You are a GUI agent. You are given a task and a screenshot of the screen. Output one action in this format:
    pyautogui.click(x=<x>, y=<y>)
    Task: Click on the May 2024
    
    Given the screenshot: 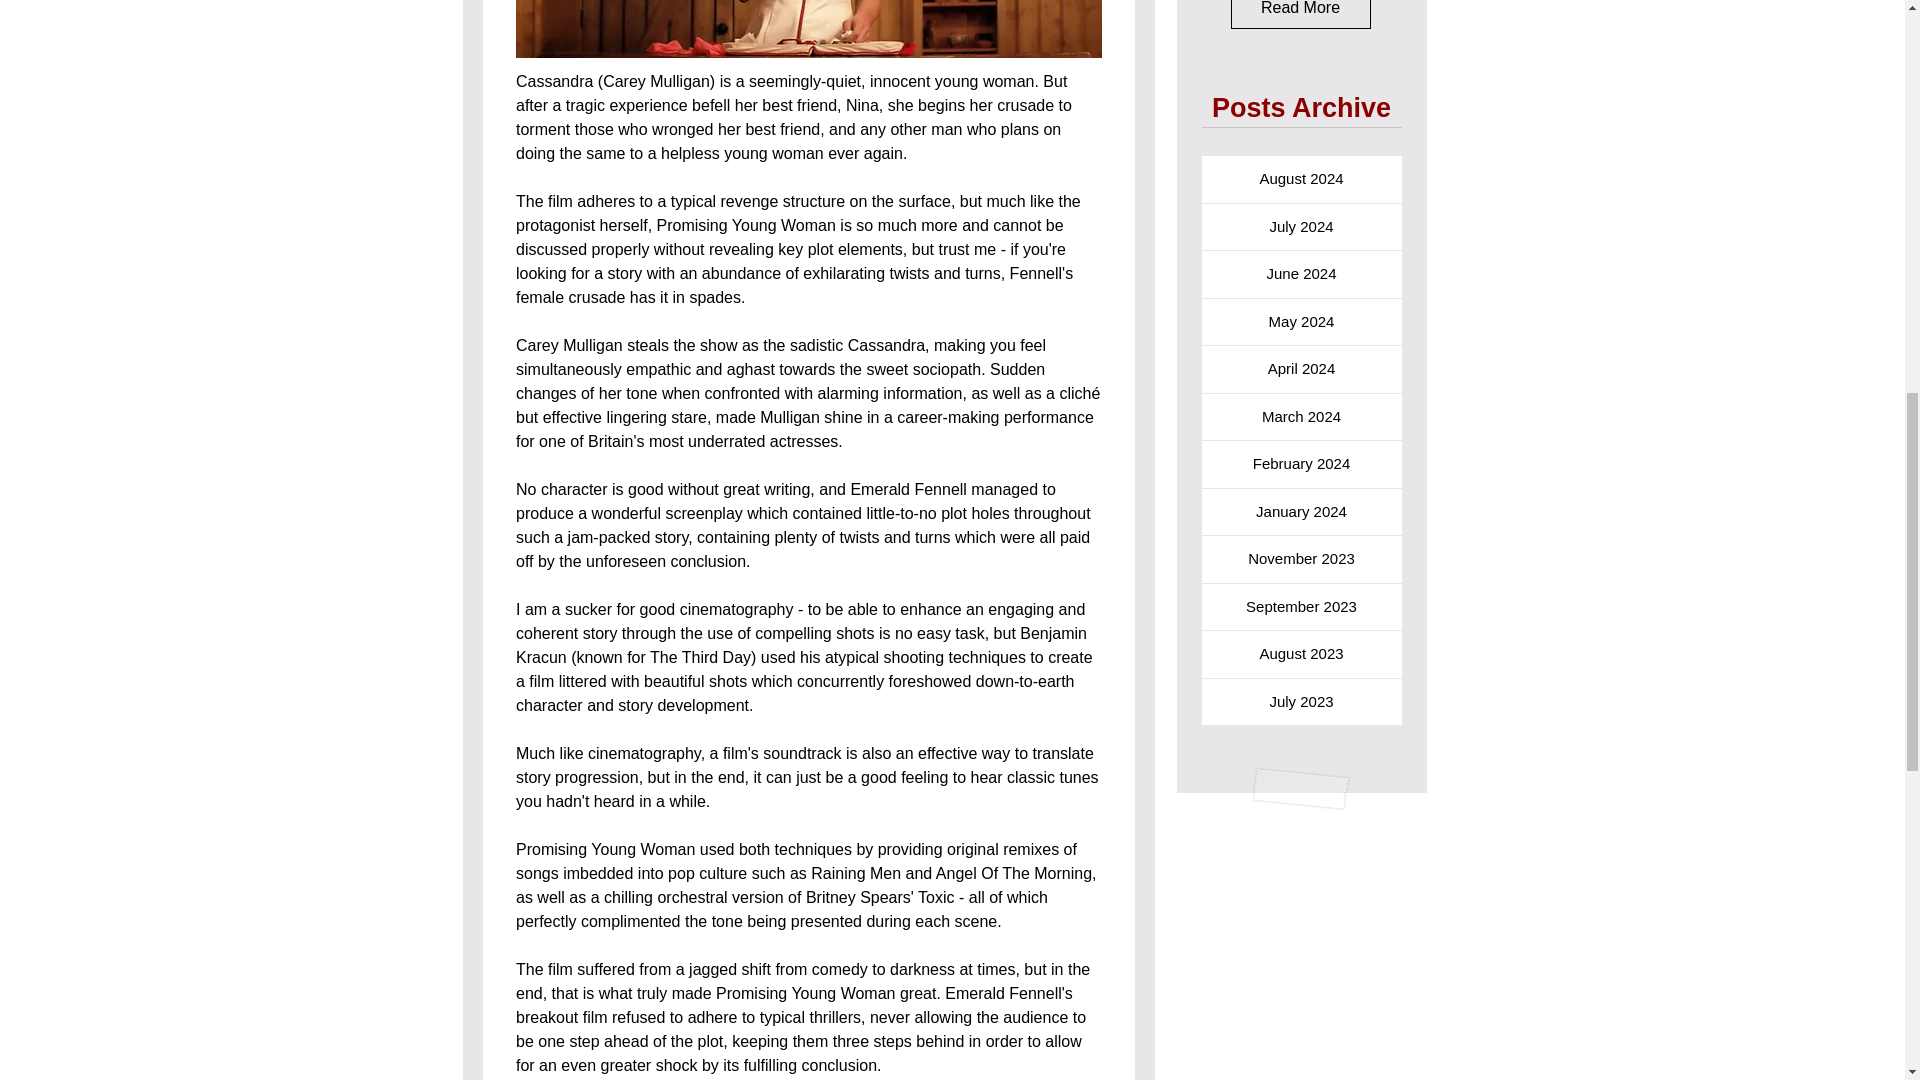 What is the action you would take?
    pyautogui.click(x=1301, y=322)
    